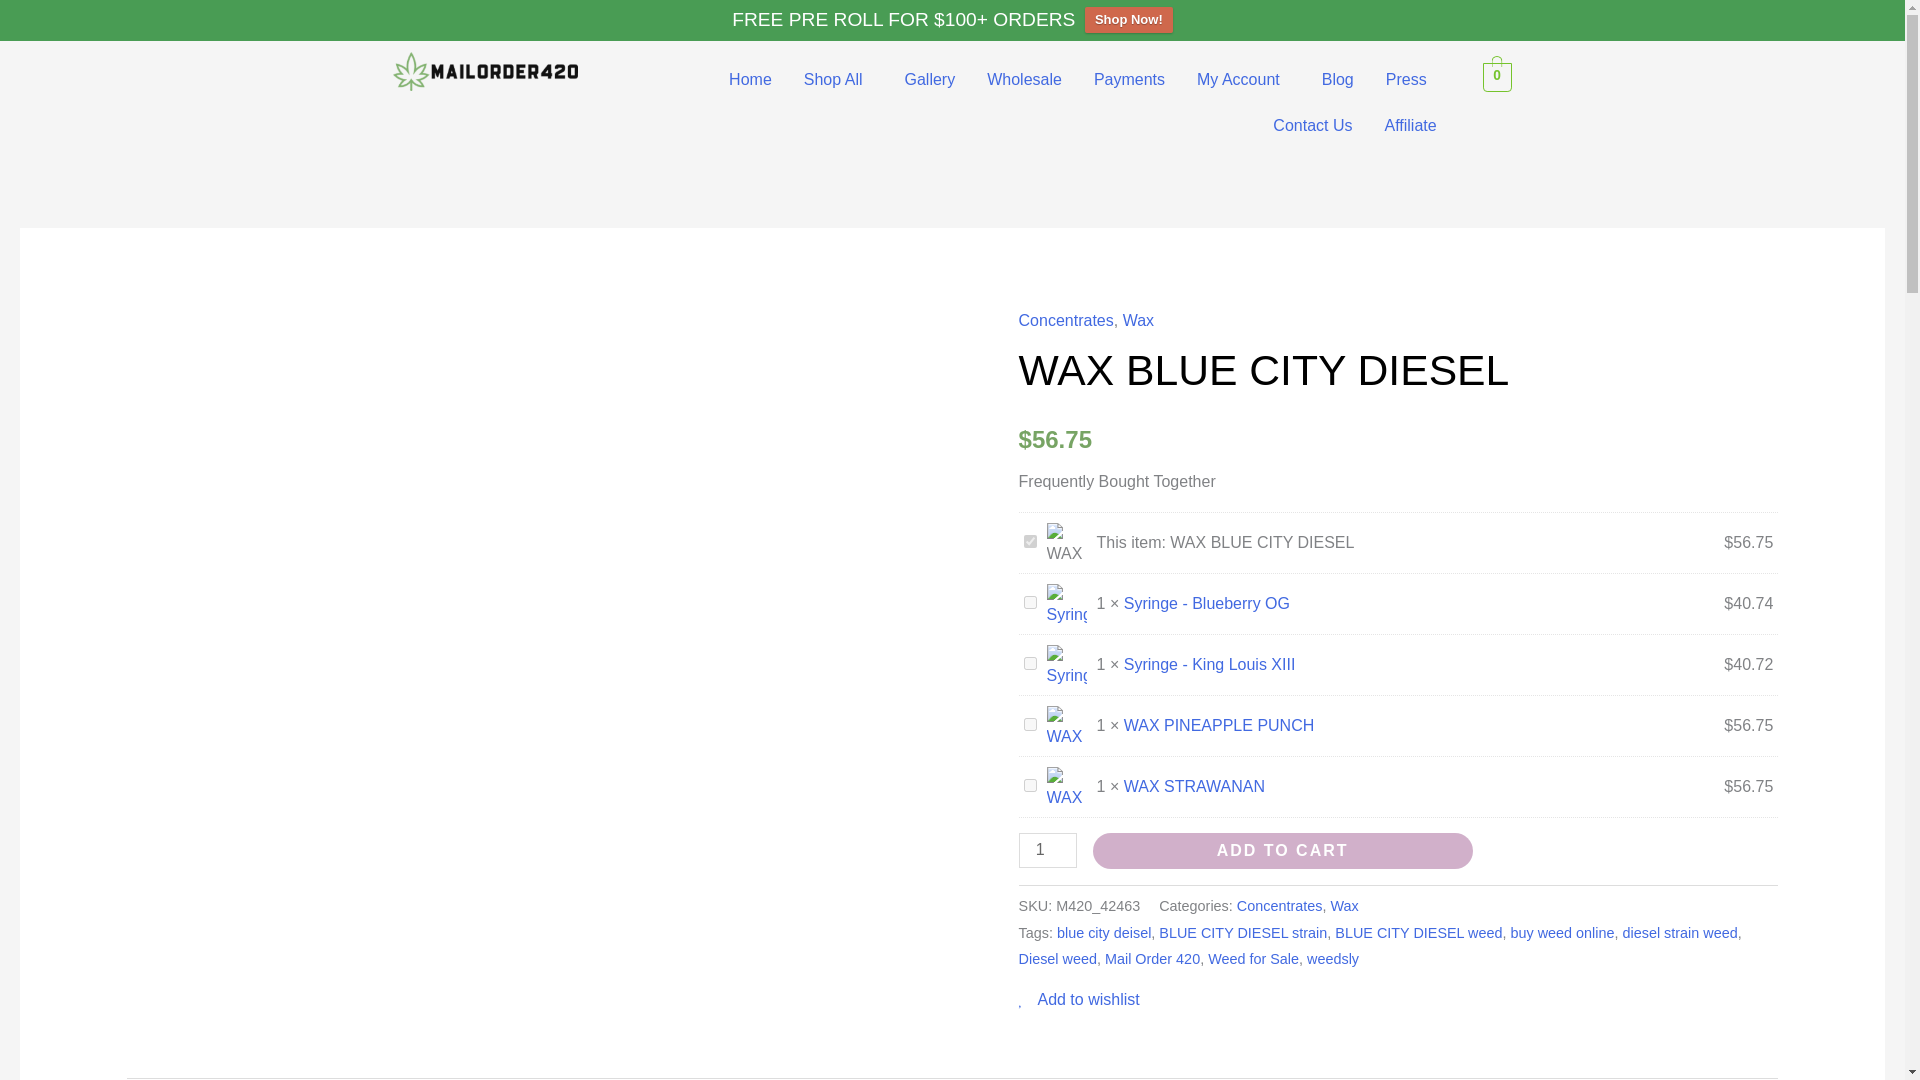 This screenshot has height=1080, width=1920. Describe the element at coordinates (1242, 80) in the screenshot. I see `My Account` at that location.